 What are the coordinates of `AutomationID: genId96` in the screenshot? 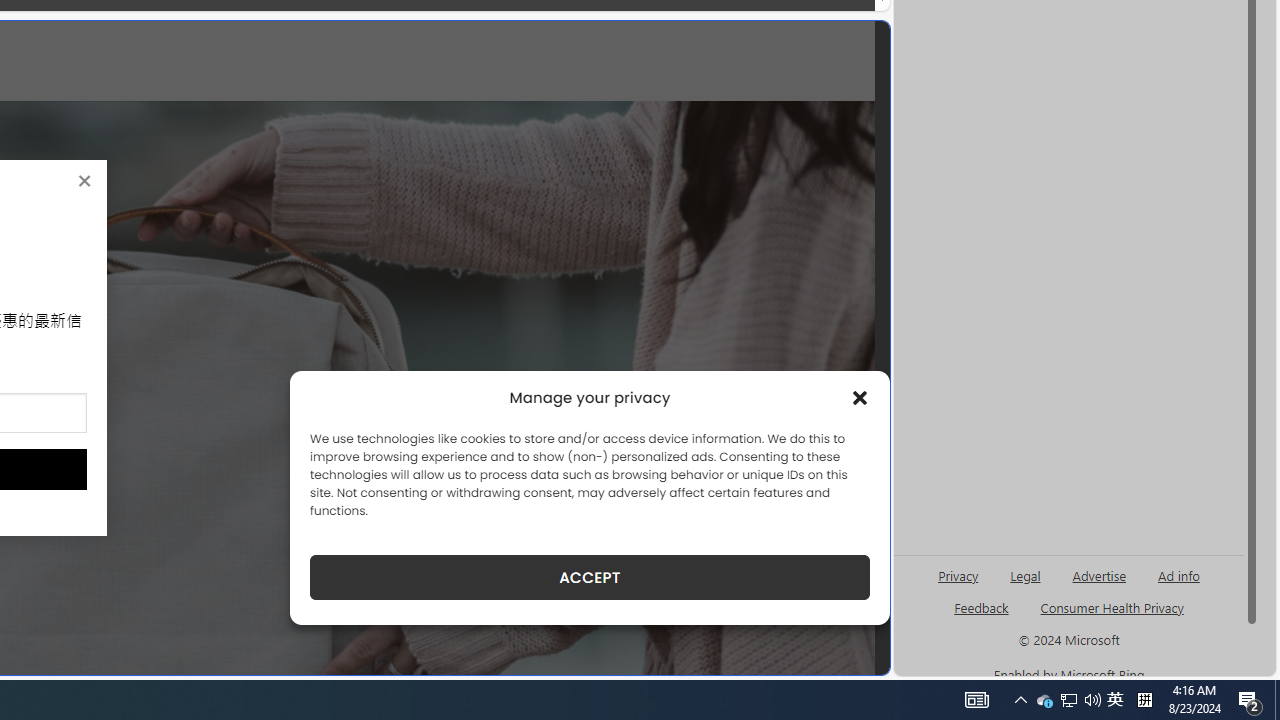 It's located at (982, 616).